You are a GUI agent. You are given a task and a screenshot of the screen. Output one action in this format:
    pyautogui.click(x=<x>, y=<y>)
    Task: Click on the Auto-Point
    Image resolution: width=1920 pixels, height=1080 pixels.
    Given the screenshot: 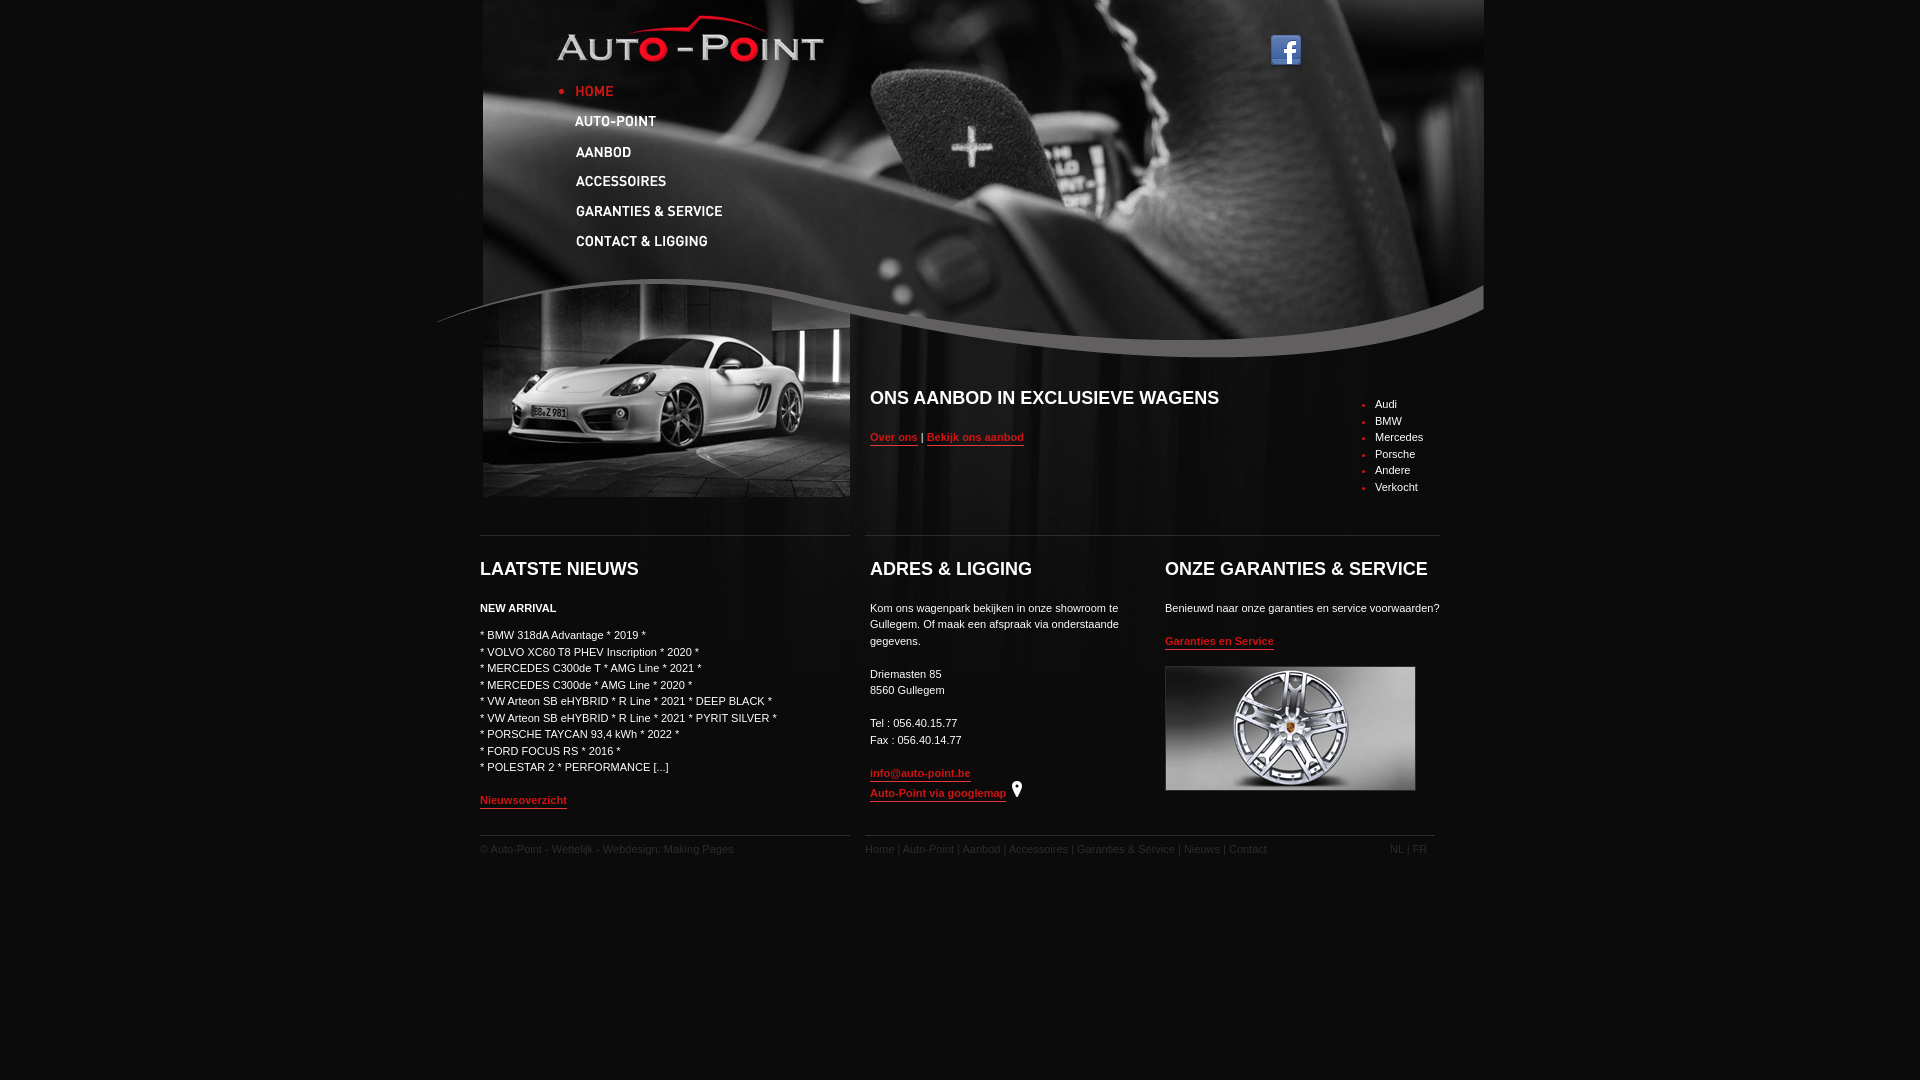 What is the action you would take?
    pyautogui.click(x=928, y=849)
    